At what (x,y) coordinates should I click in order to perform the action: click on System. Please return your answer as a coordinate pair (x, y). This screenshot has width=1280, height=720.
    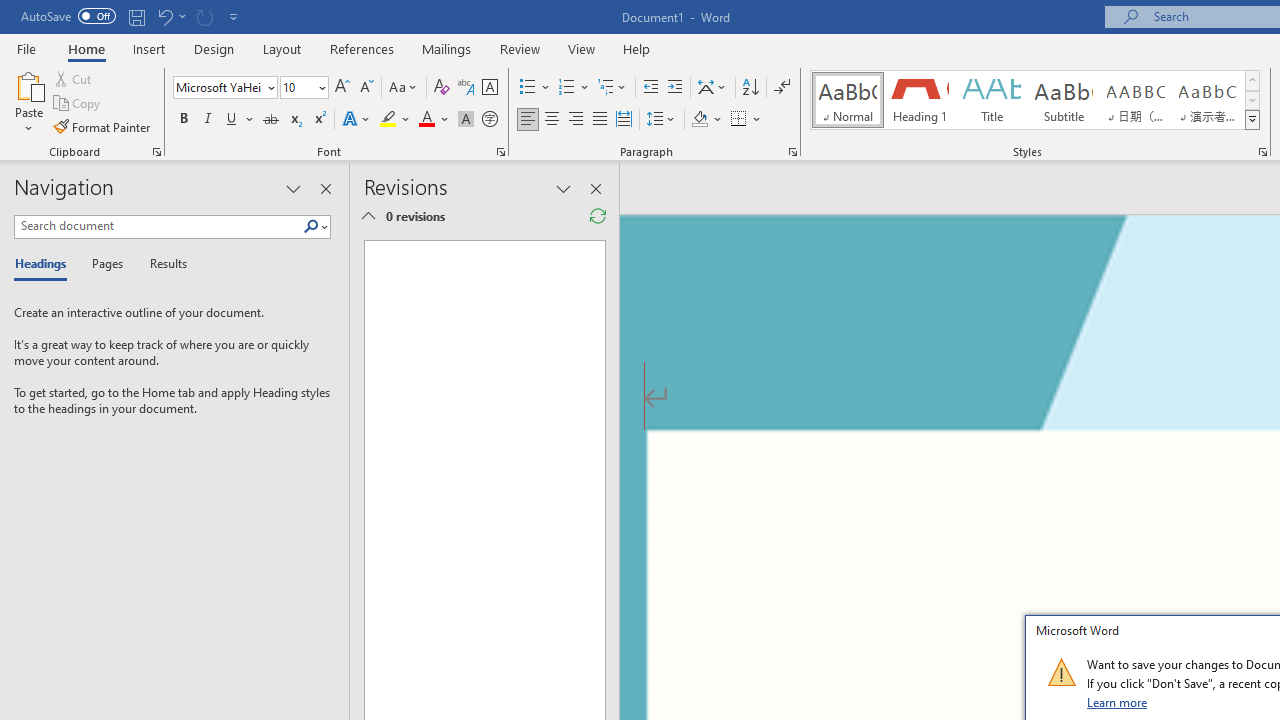
    Looking at the image, I should click on (10, 11).